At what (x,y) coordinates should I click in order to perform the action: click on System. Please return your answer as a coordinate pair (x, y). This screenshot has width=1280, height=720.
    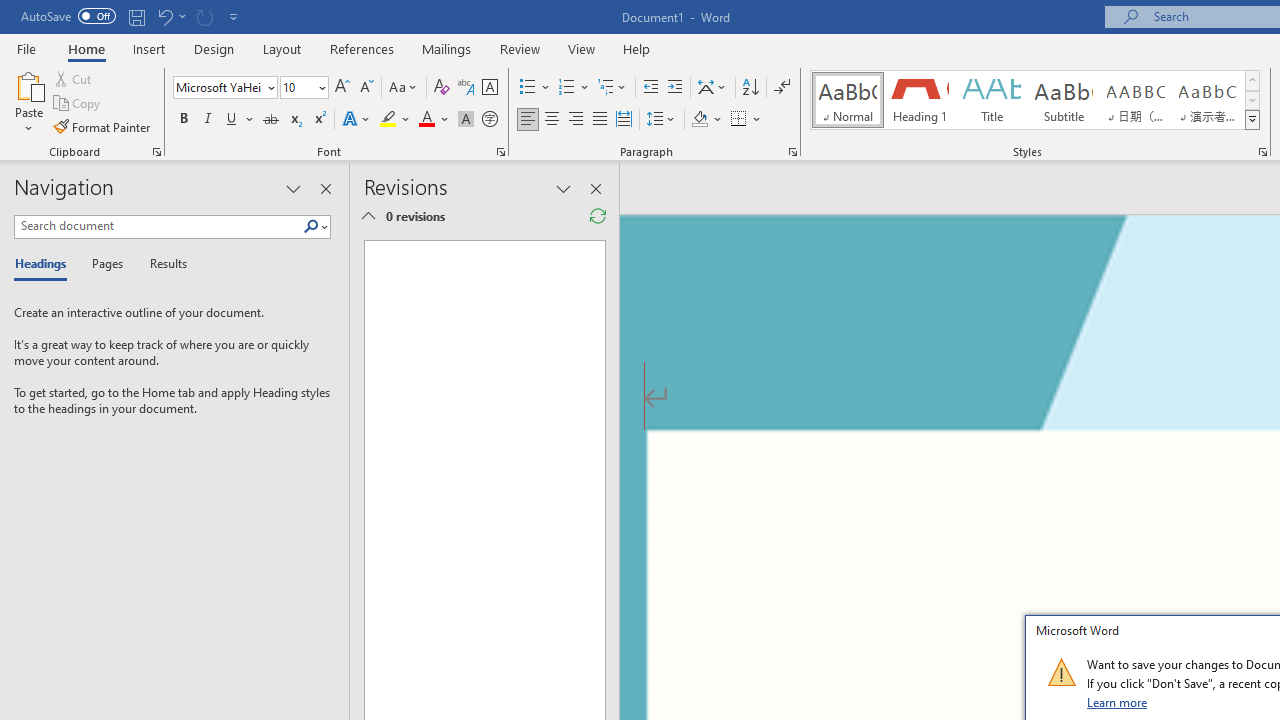
    Looking at the image, I should click on (10, 11).